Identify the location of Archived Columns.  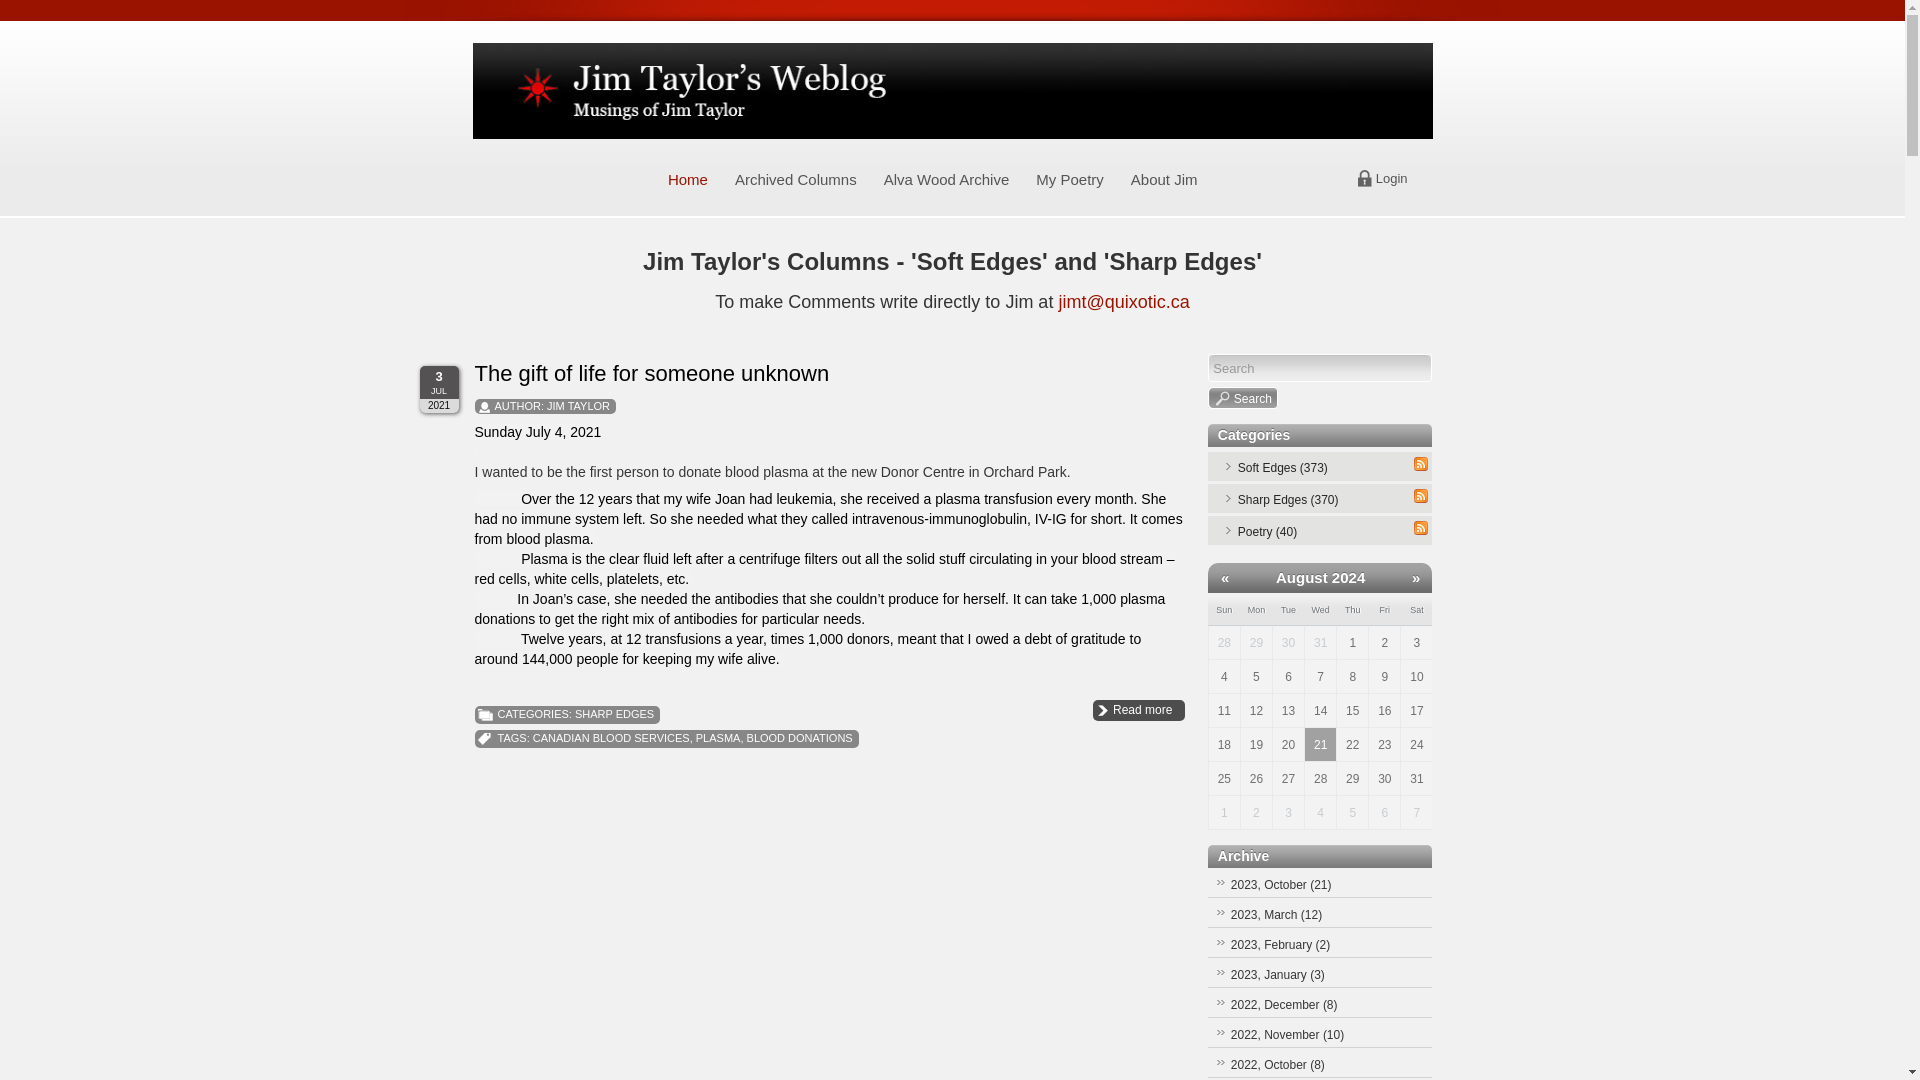
(796, 179).